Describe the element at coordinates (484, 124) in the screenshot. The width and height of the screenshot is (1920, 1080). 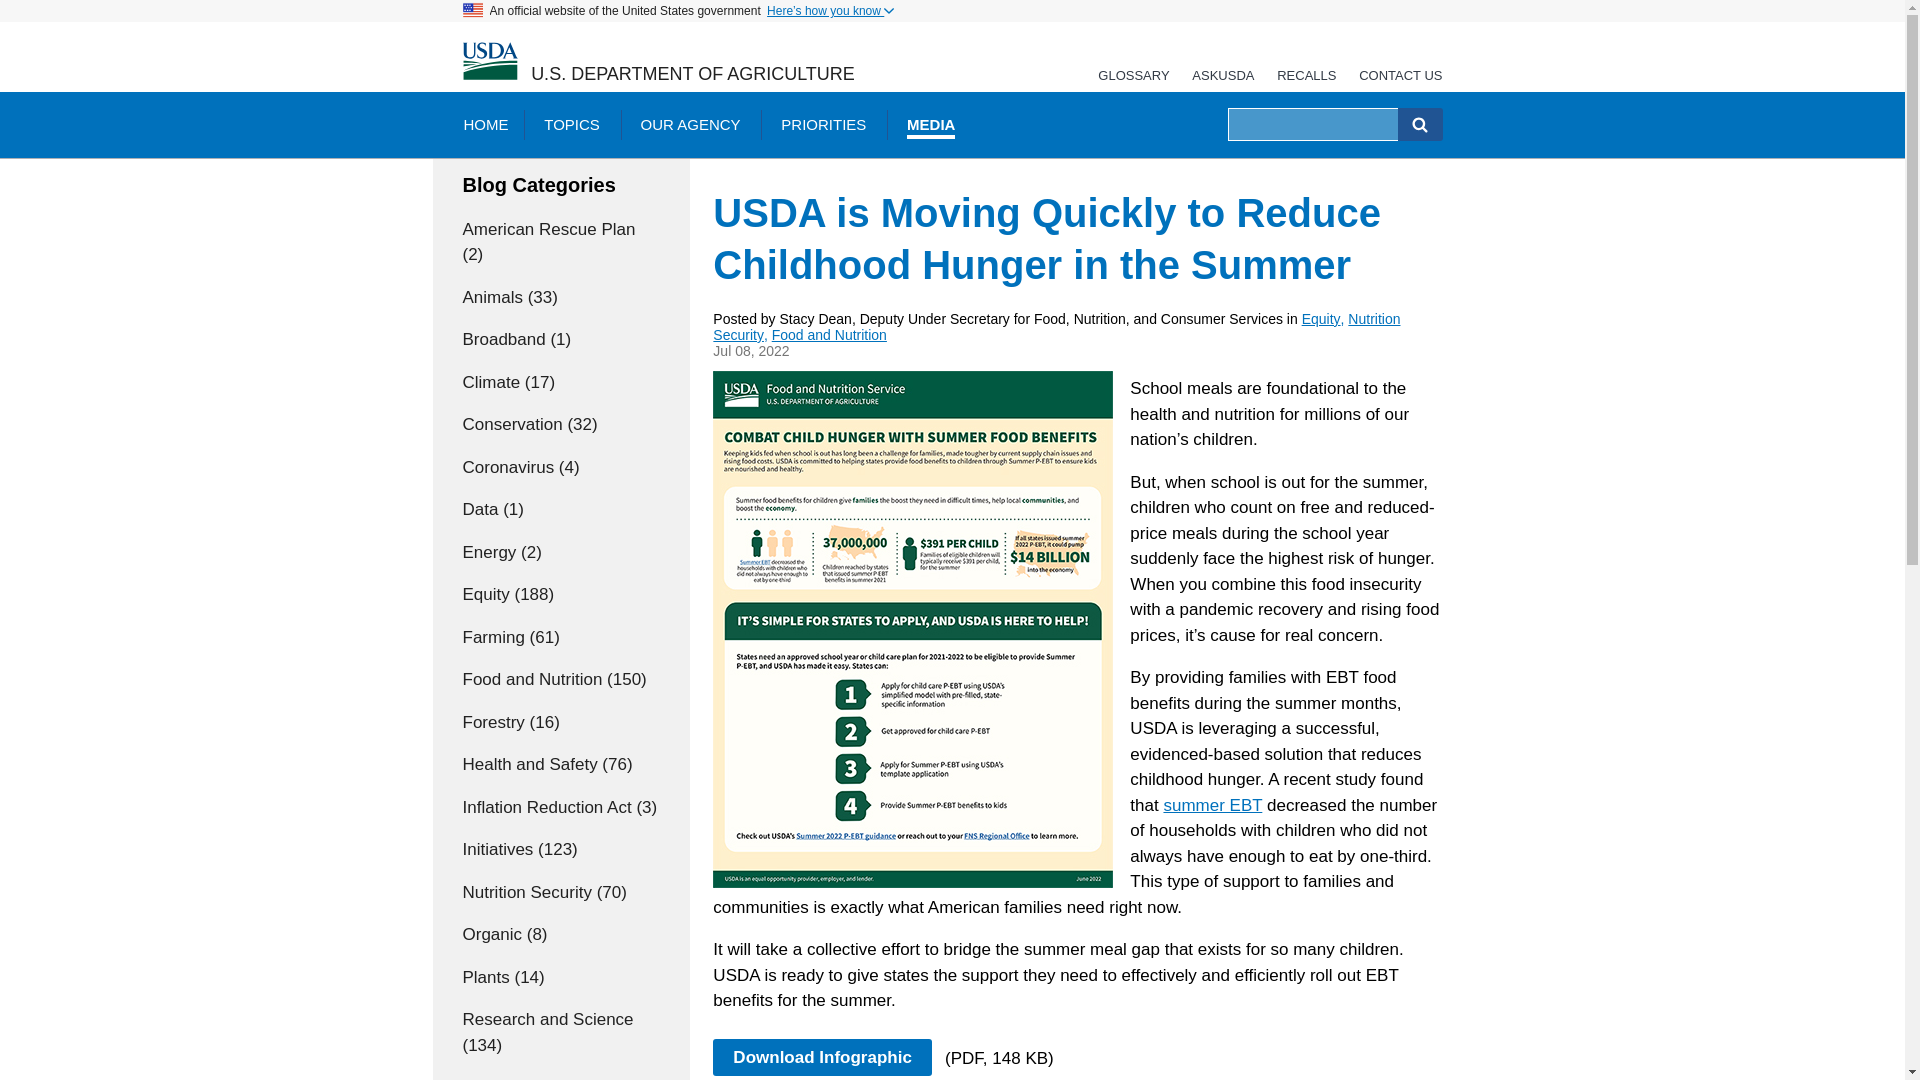
I see `HOME` at that location.